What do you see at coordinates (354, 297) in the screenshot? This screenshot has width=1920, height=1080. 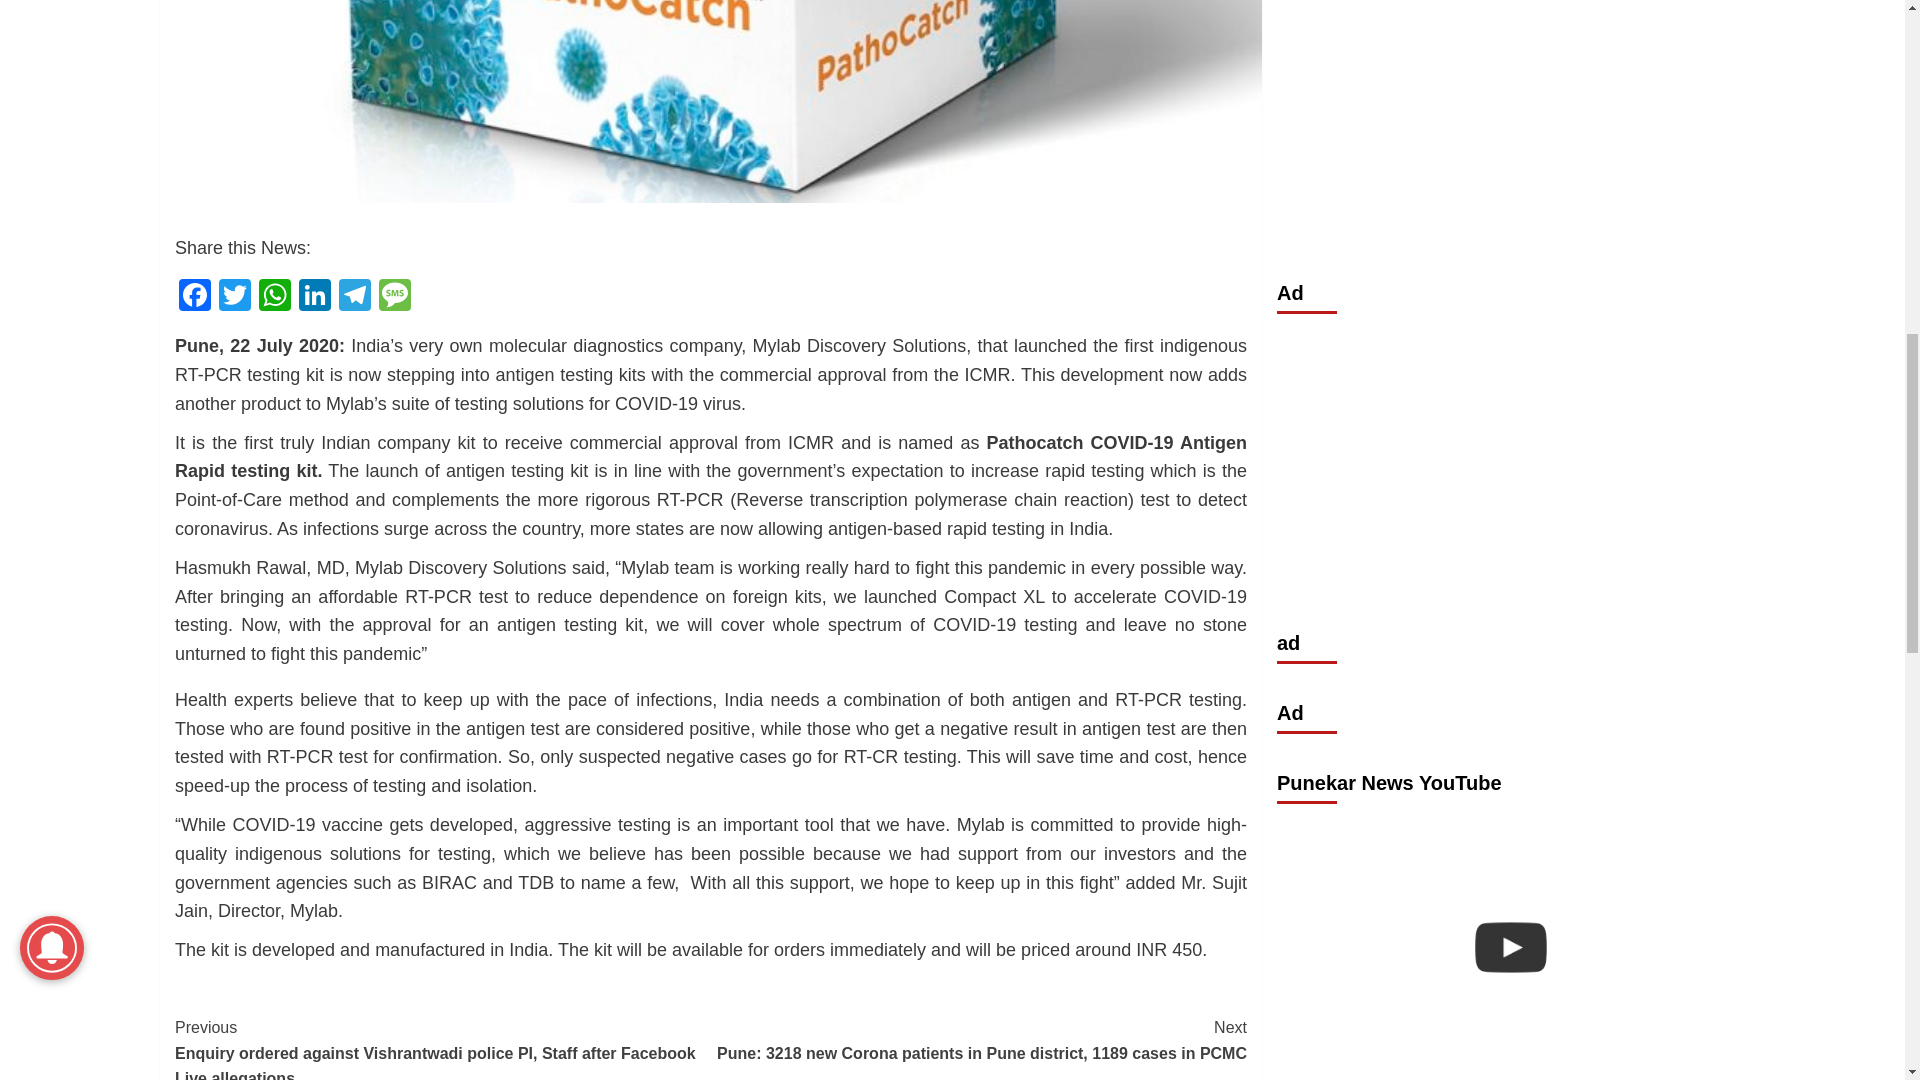 I see `Telegram` at bounding box center [354, 297].